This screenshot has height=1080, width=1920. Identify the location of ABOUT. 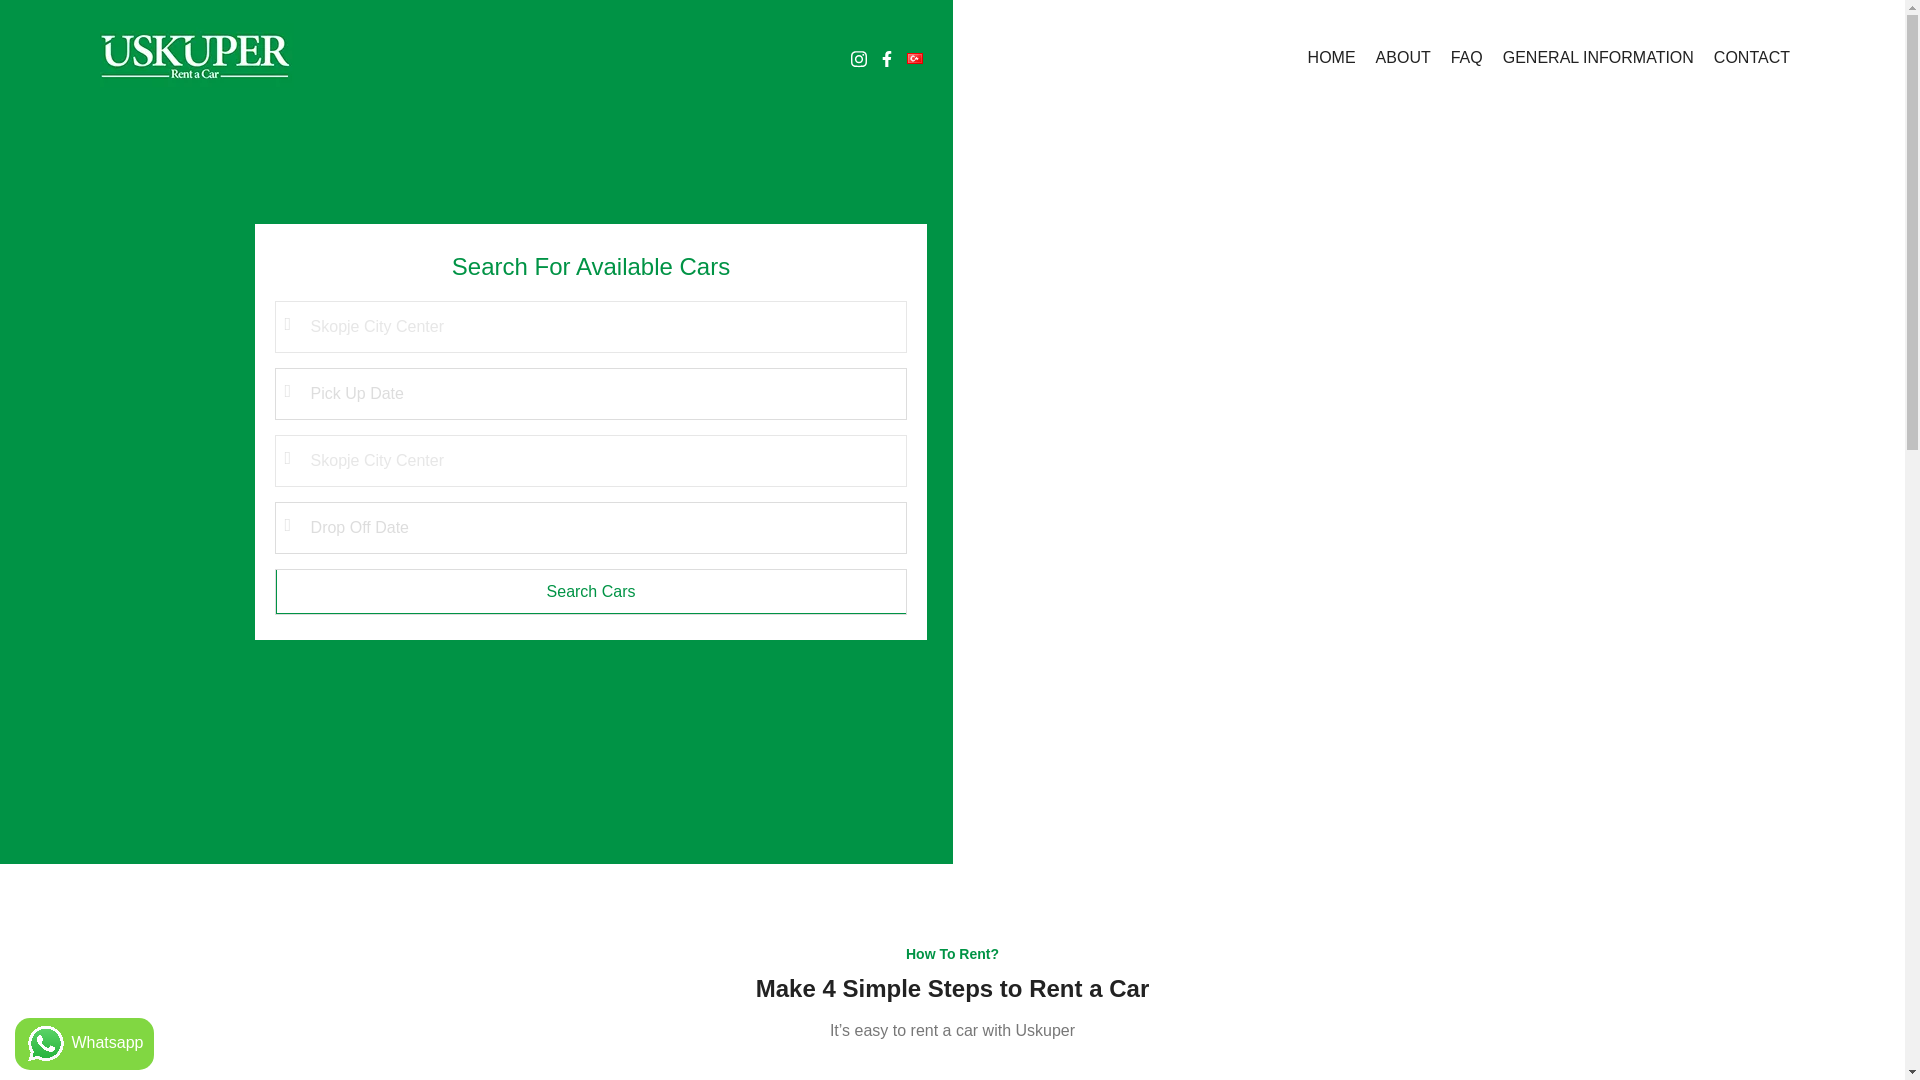
(1392, 57).